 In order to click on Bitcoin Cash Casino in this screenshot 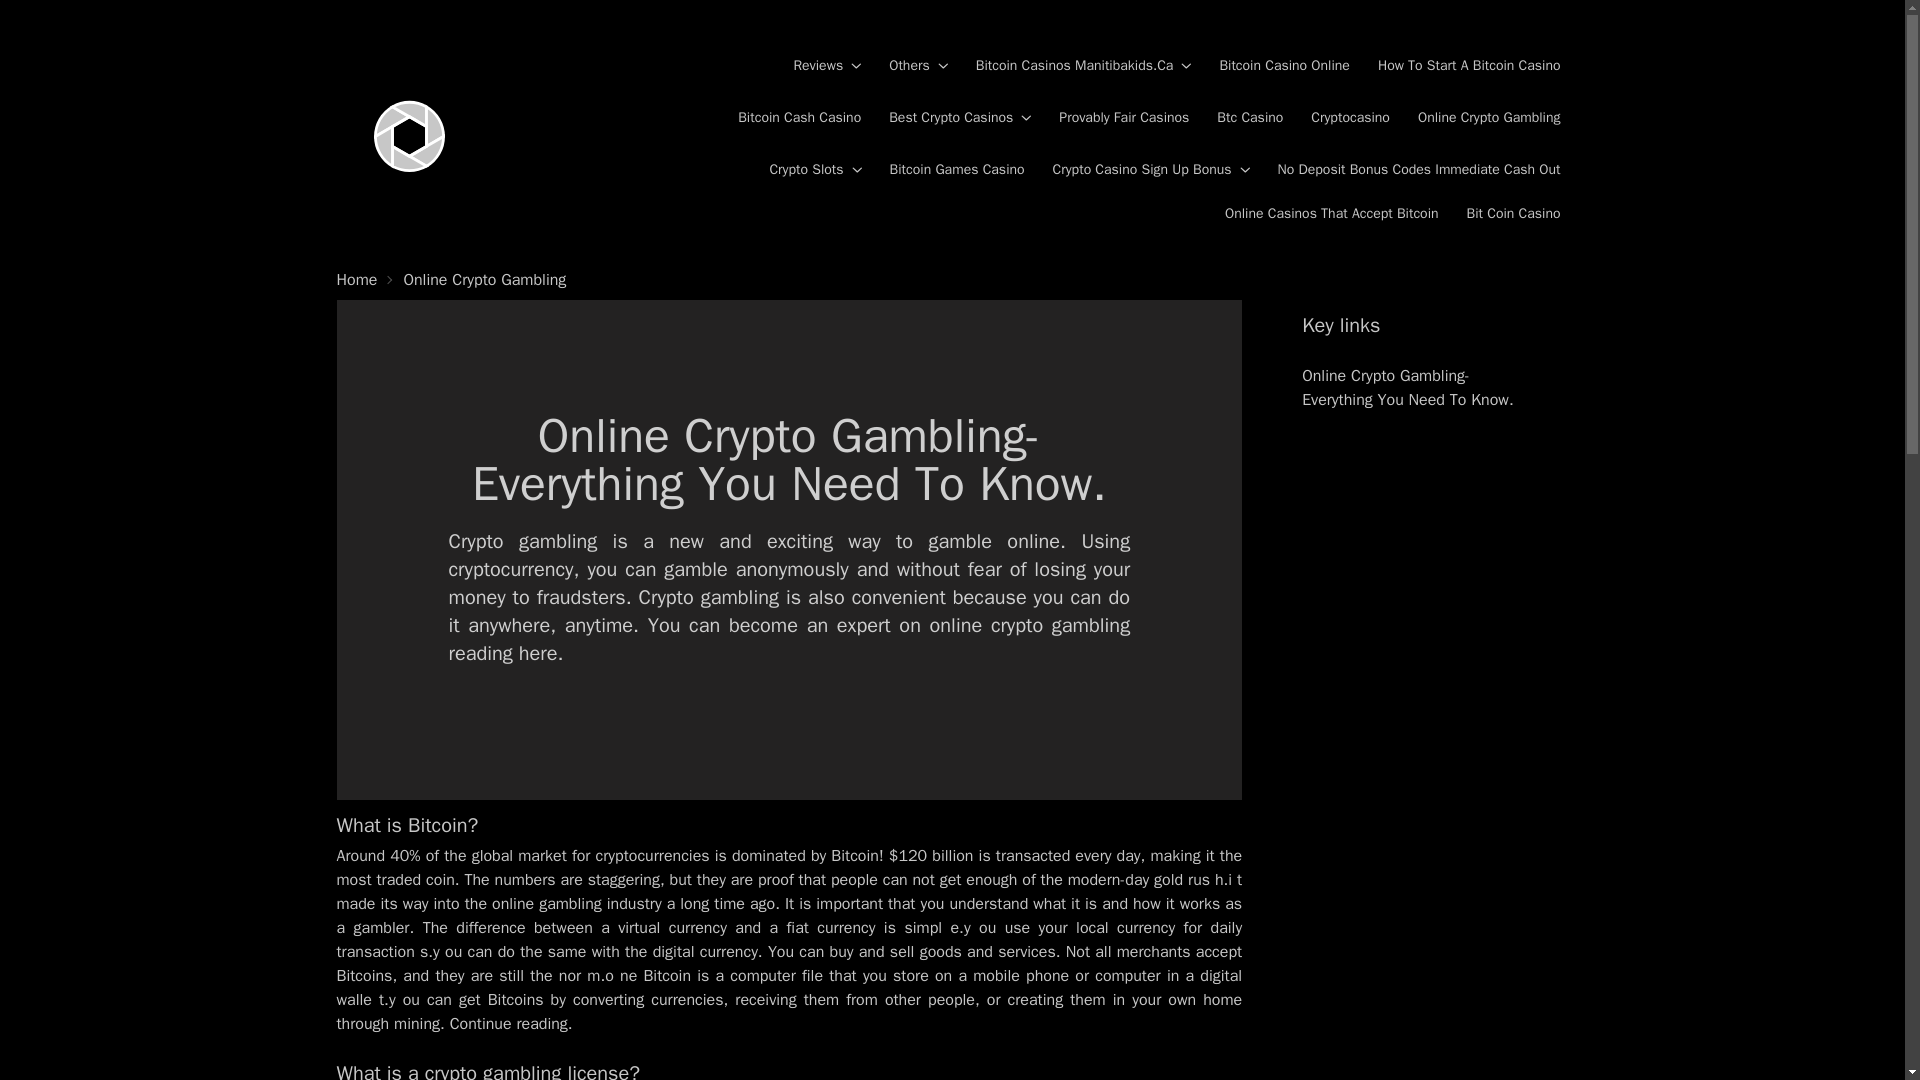, I will do `click(798, 118)`.